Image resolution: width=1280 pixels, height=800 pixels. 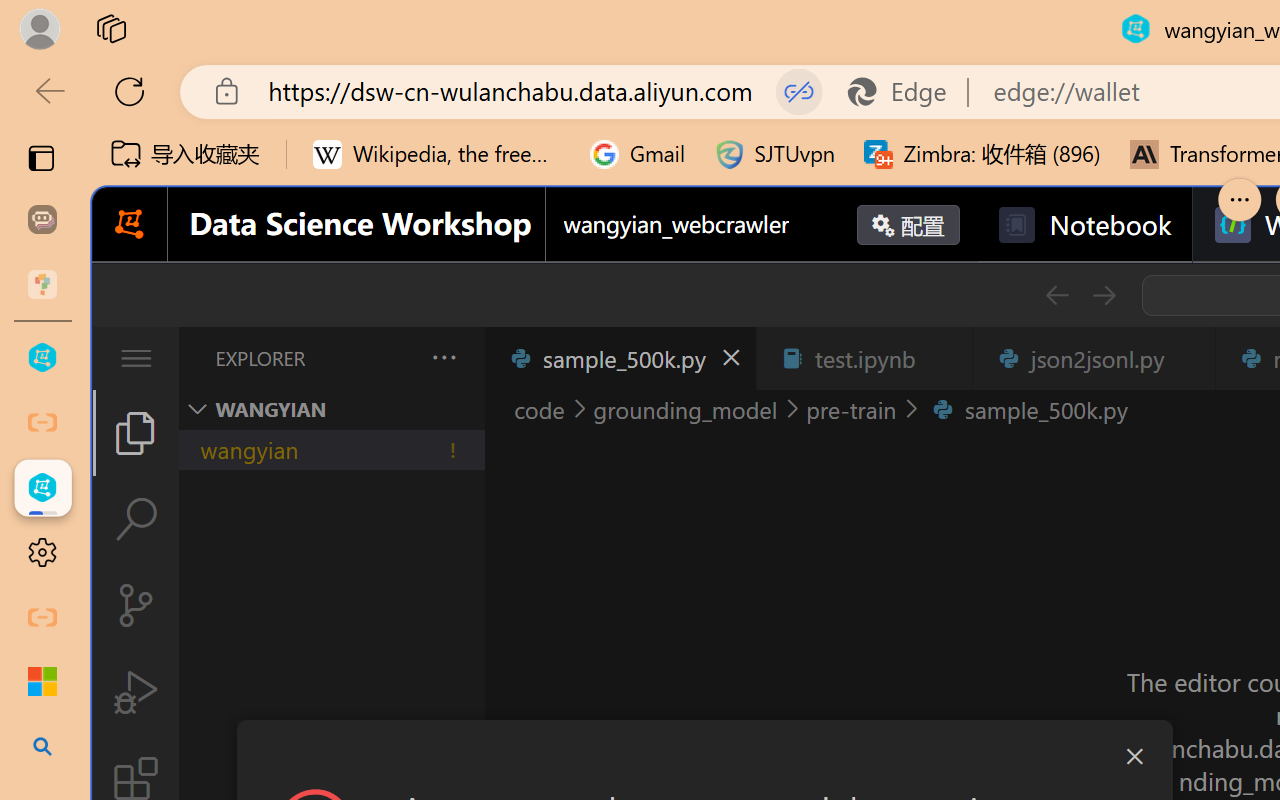 I want to click on json2jsonl.py, so click(x=1092, y=358).